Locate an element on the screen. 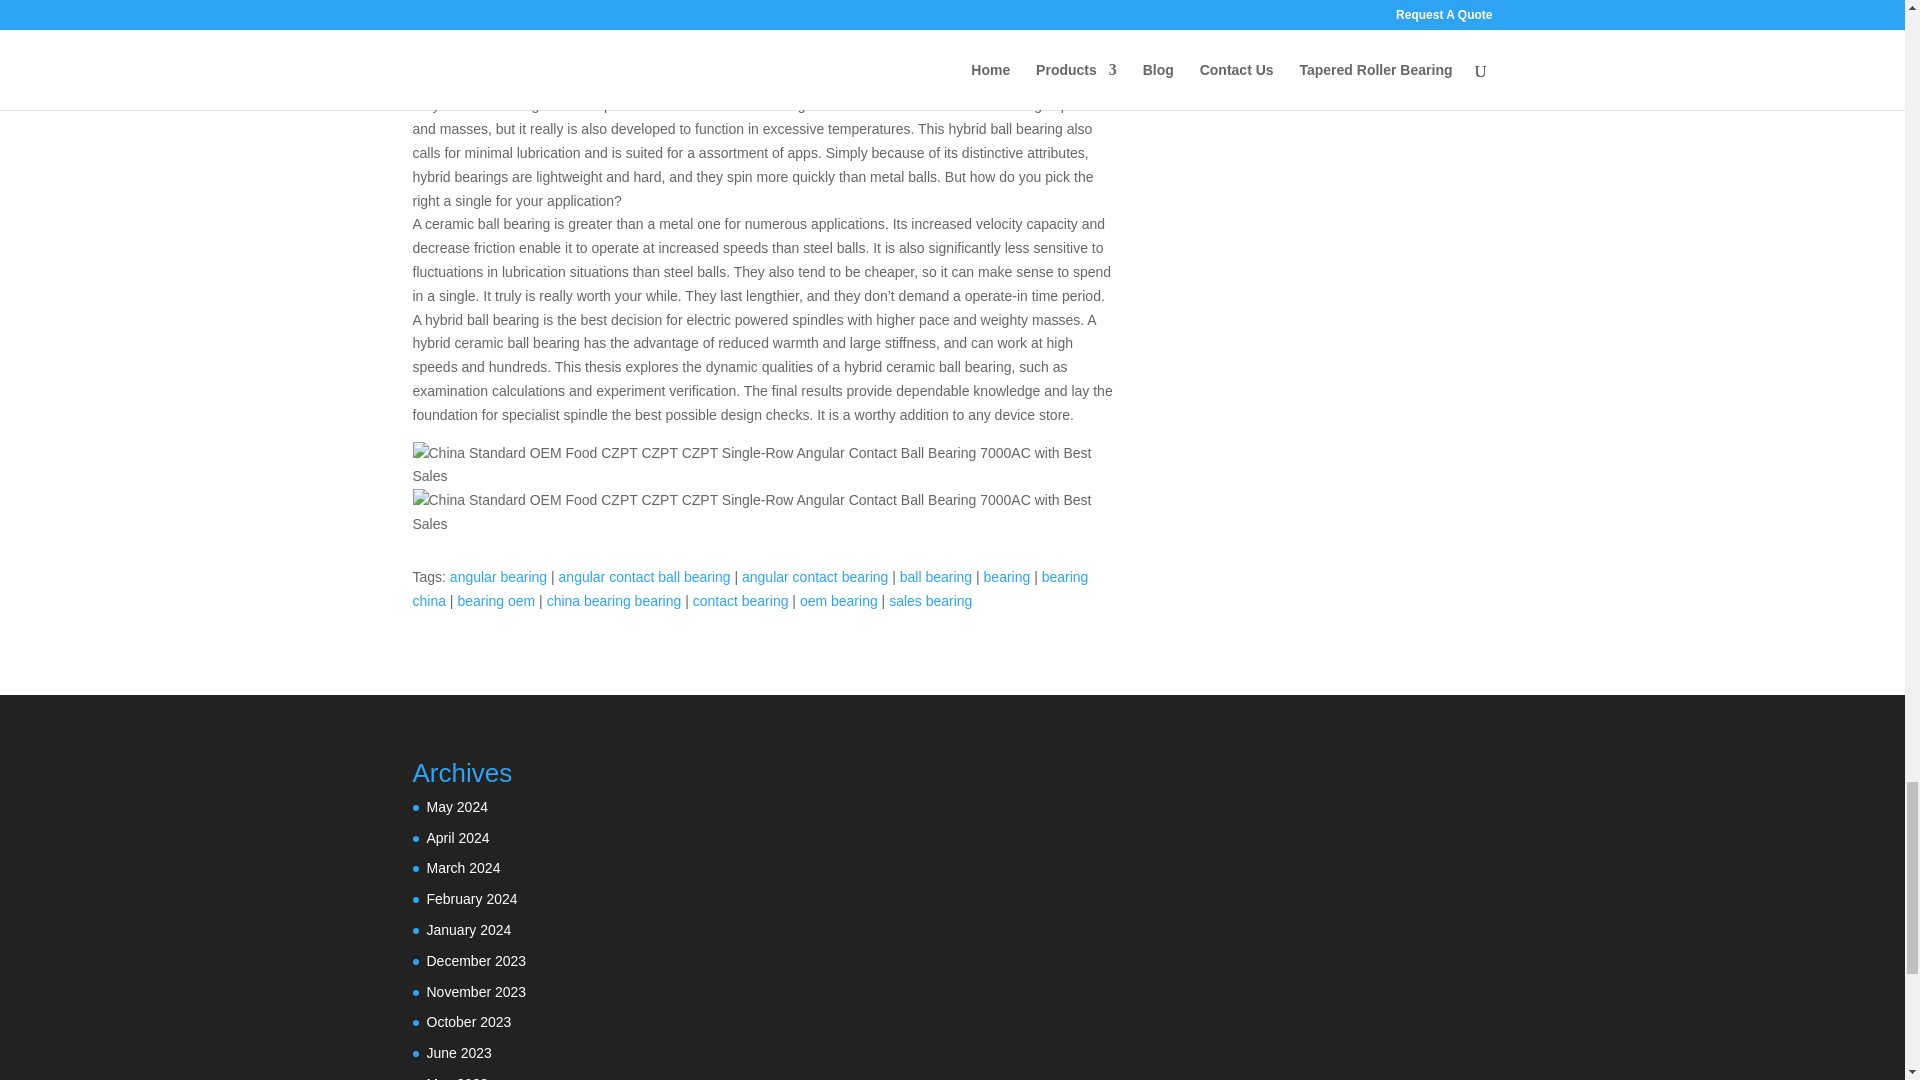  angular contact bearing is located at coordinates (814, 577).